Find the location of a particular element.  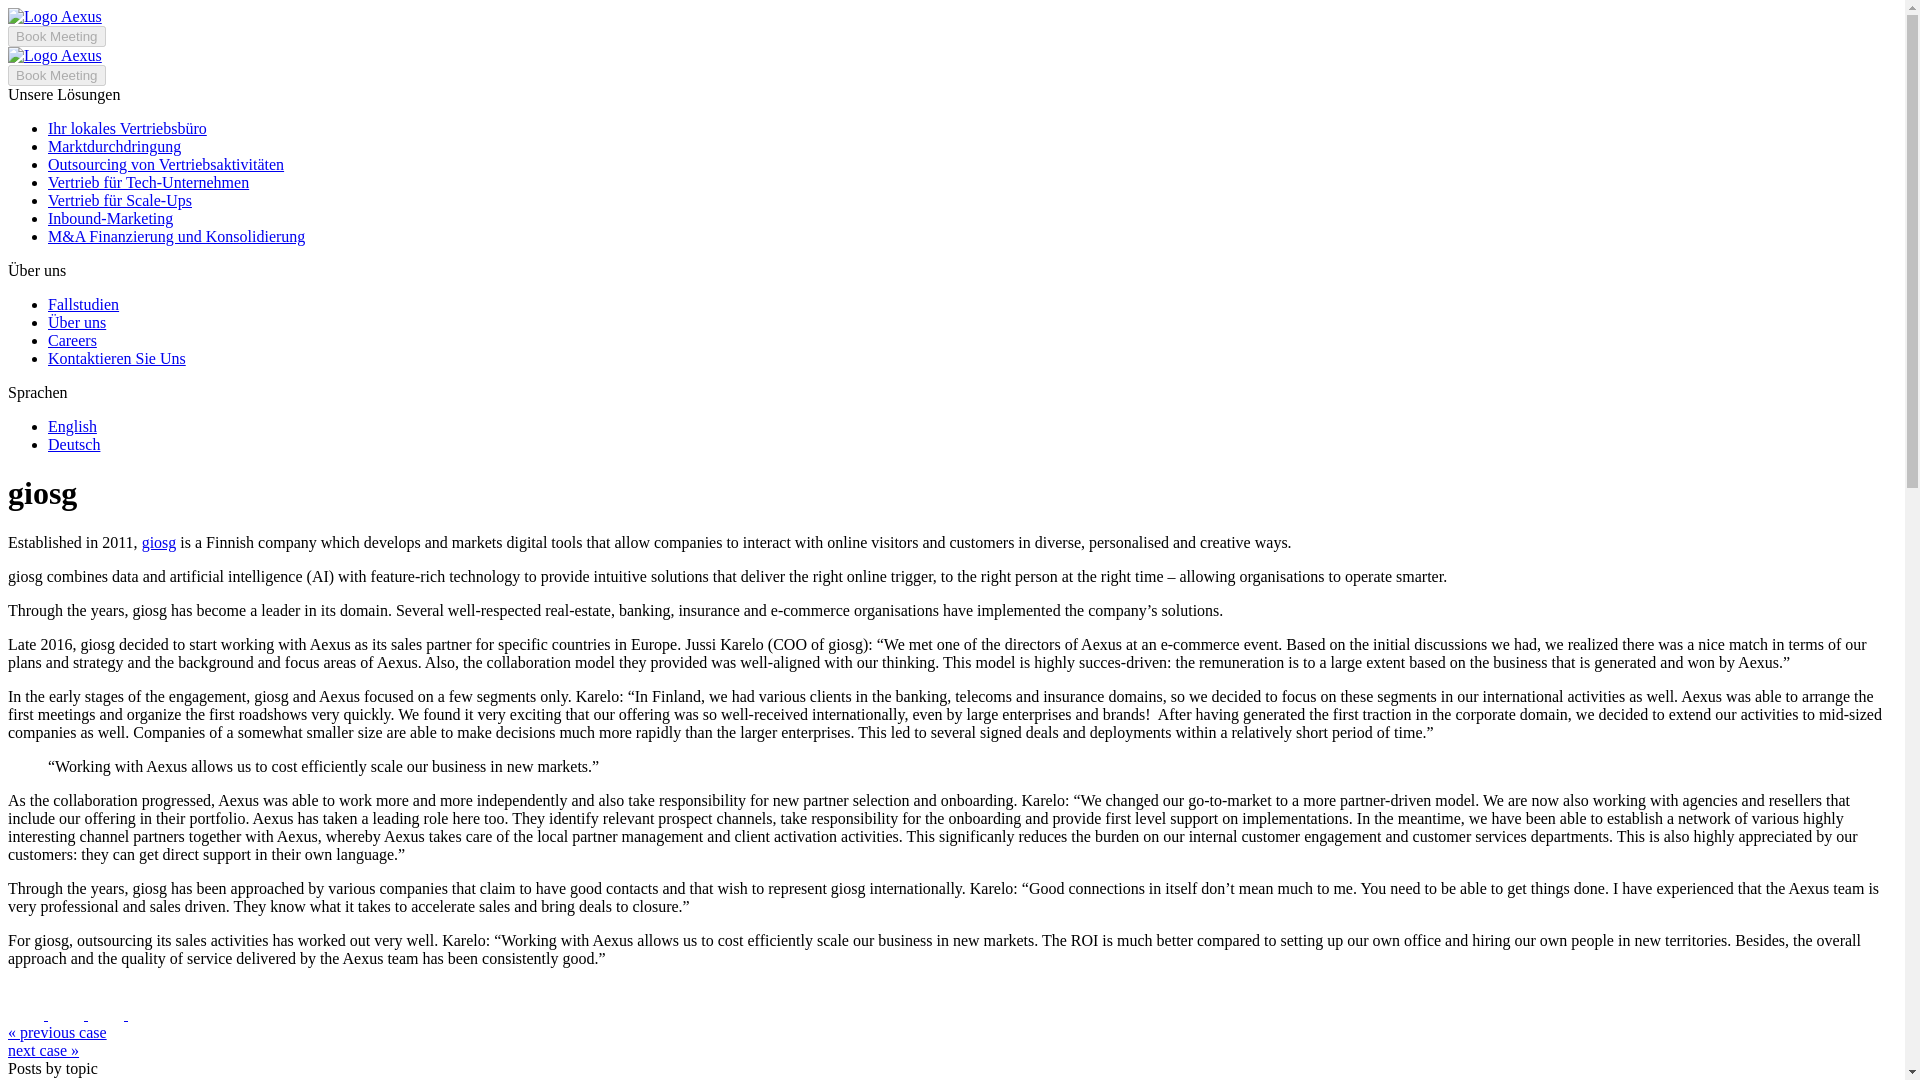

Inbound-Marketing is located at coordinates (110, 218).